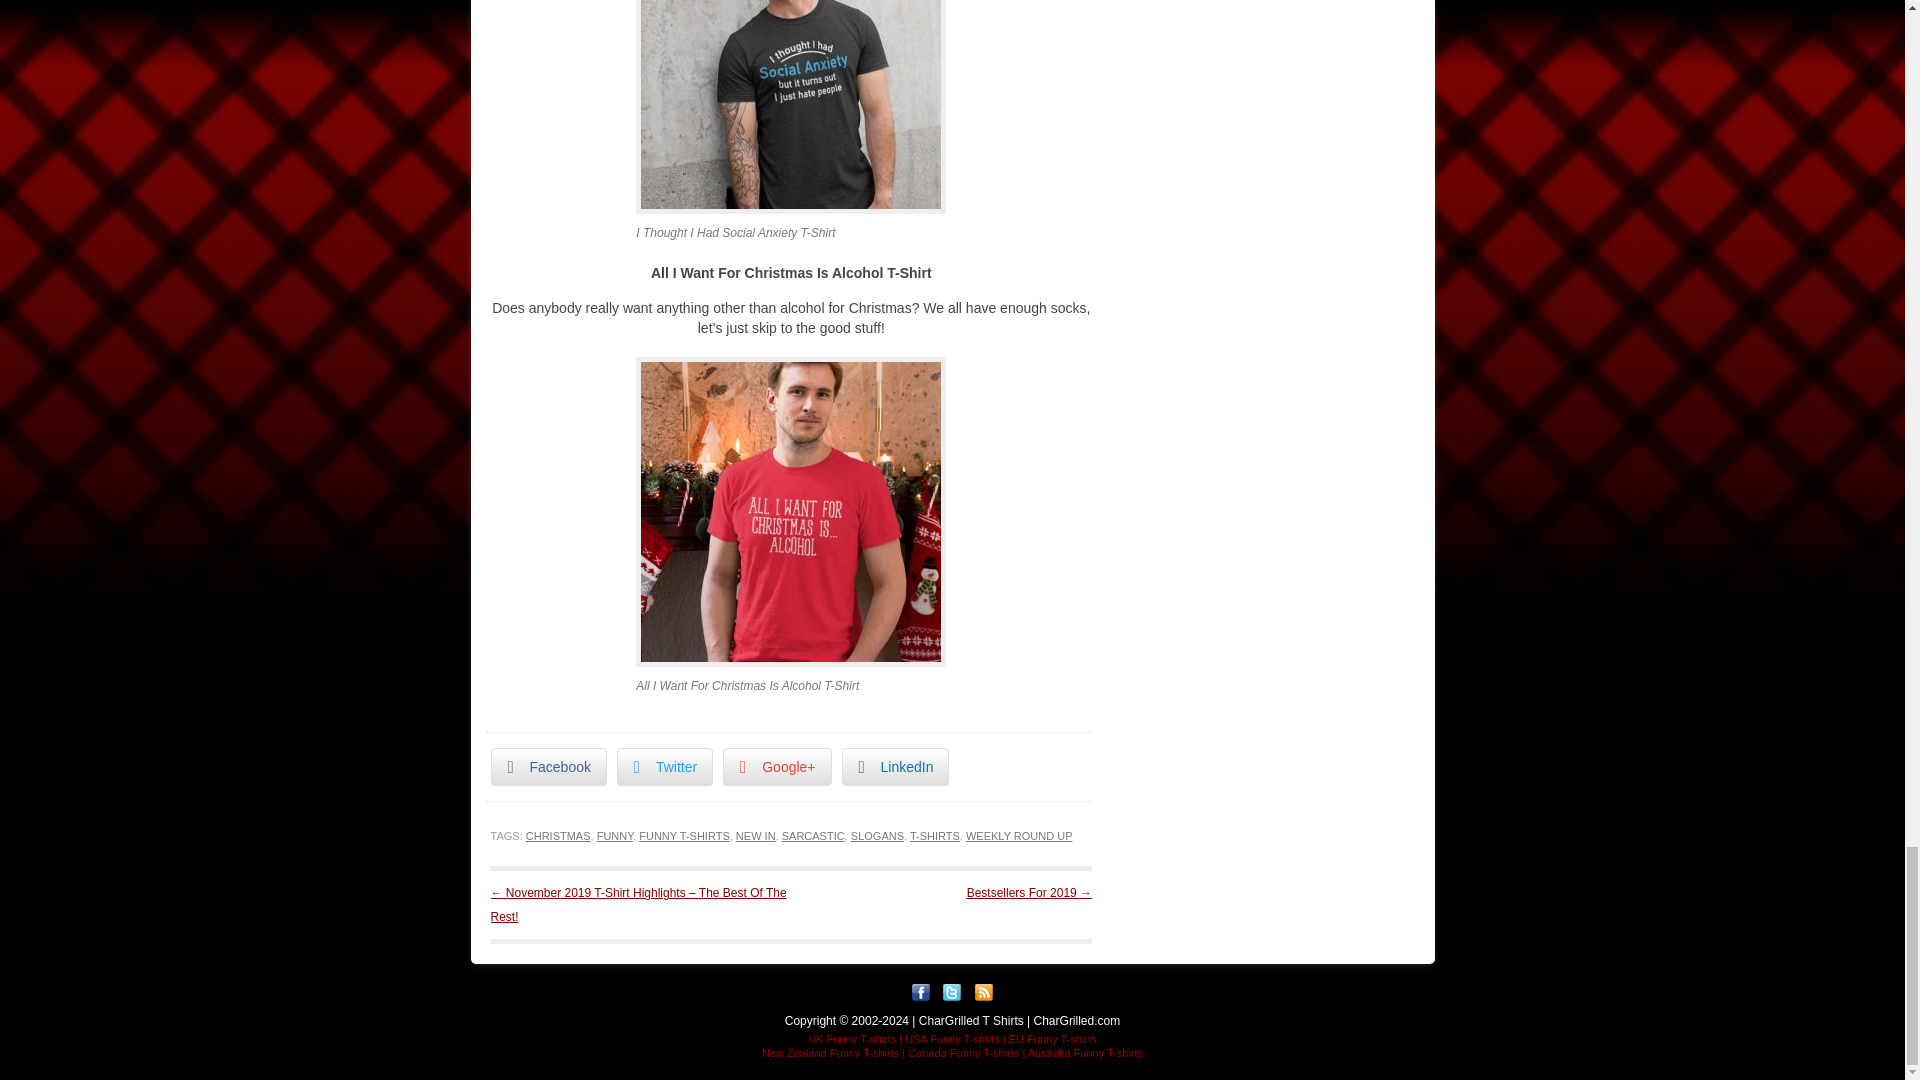 The height and width of the screenshot is (1080, 1920). What do you see at coordinates (548, 767) in the screenshot?
I see `Facebook` at bounding box center [548, 767].